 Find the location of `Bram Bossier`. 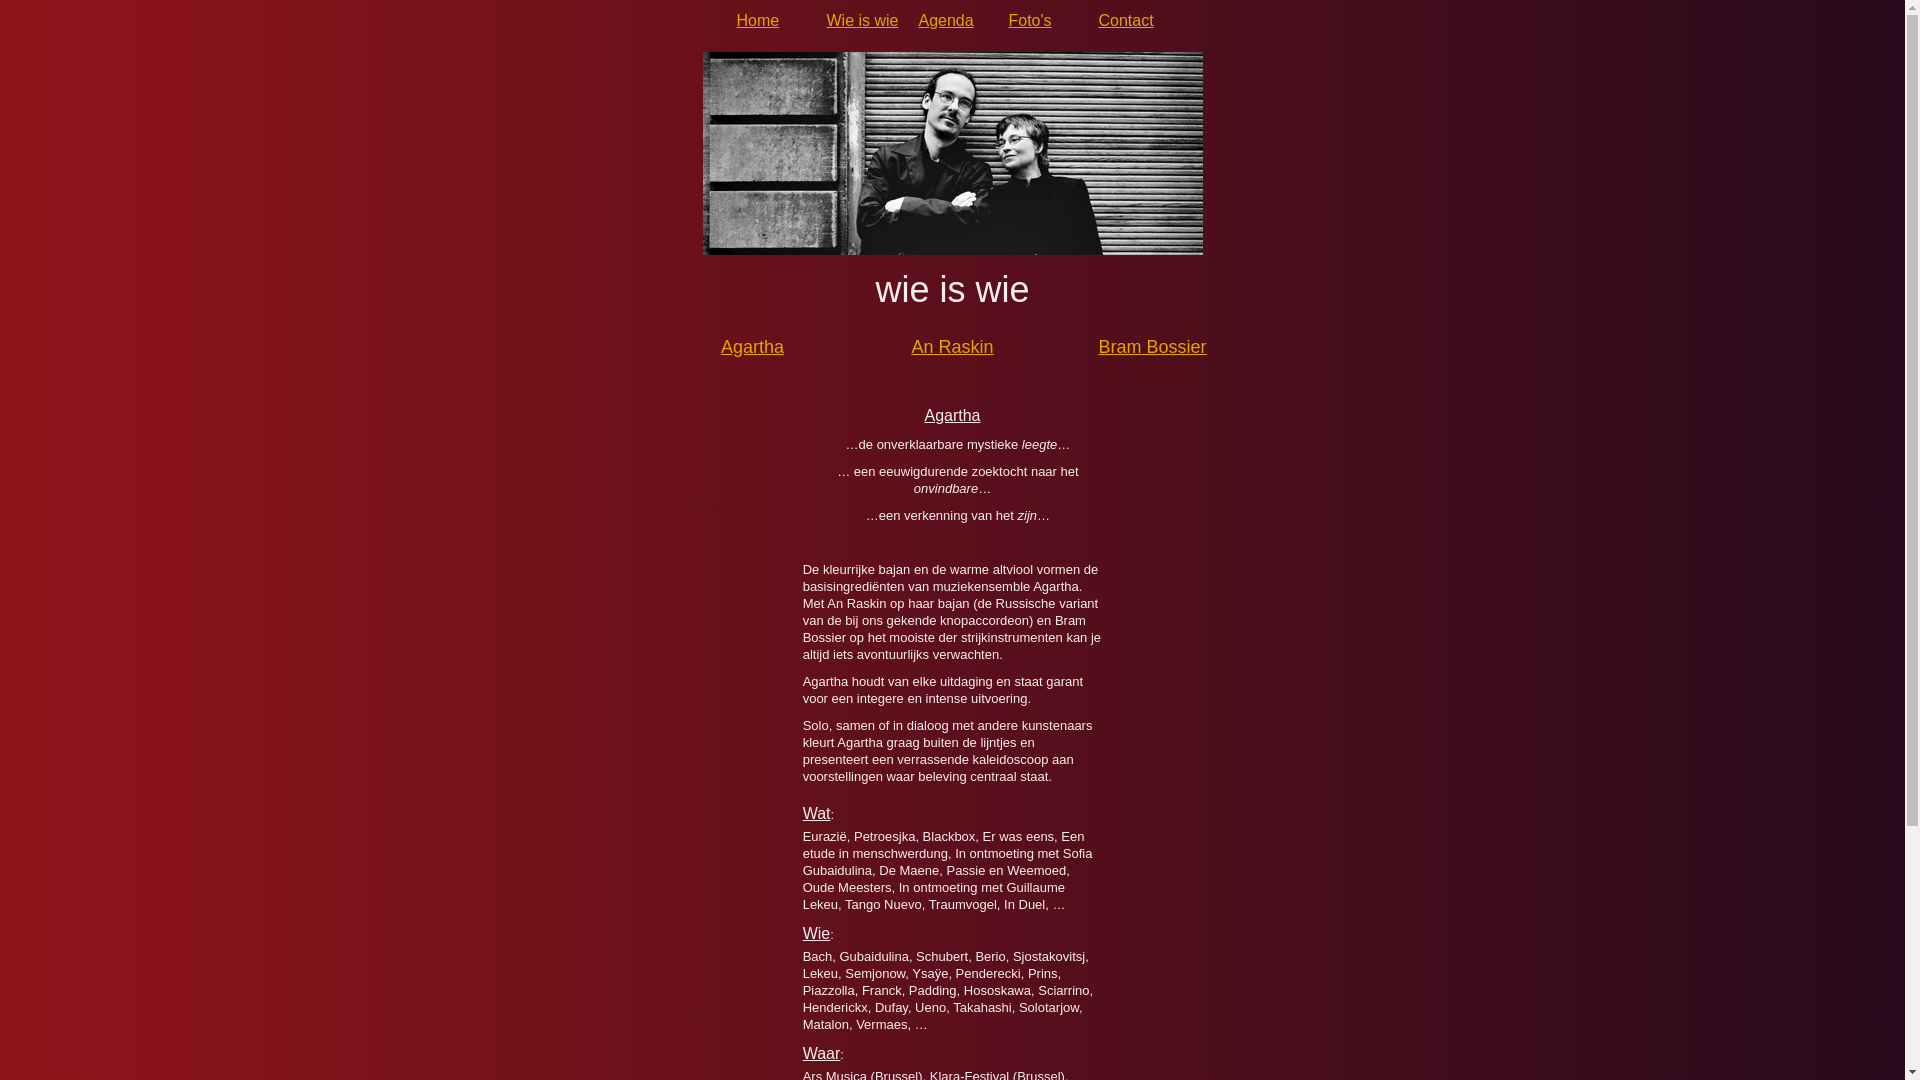

Bram Bossier is located at coordinates (1152, 347).